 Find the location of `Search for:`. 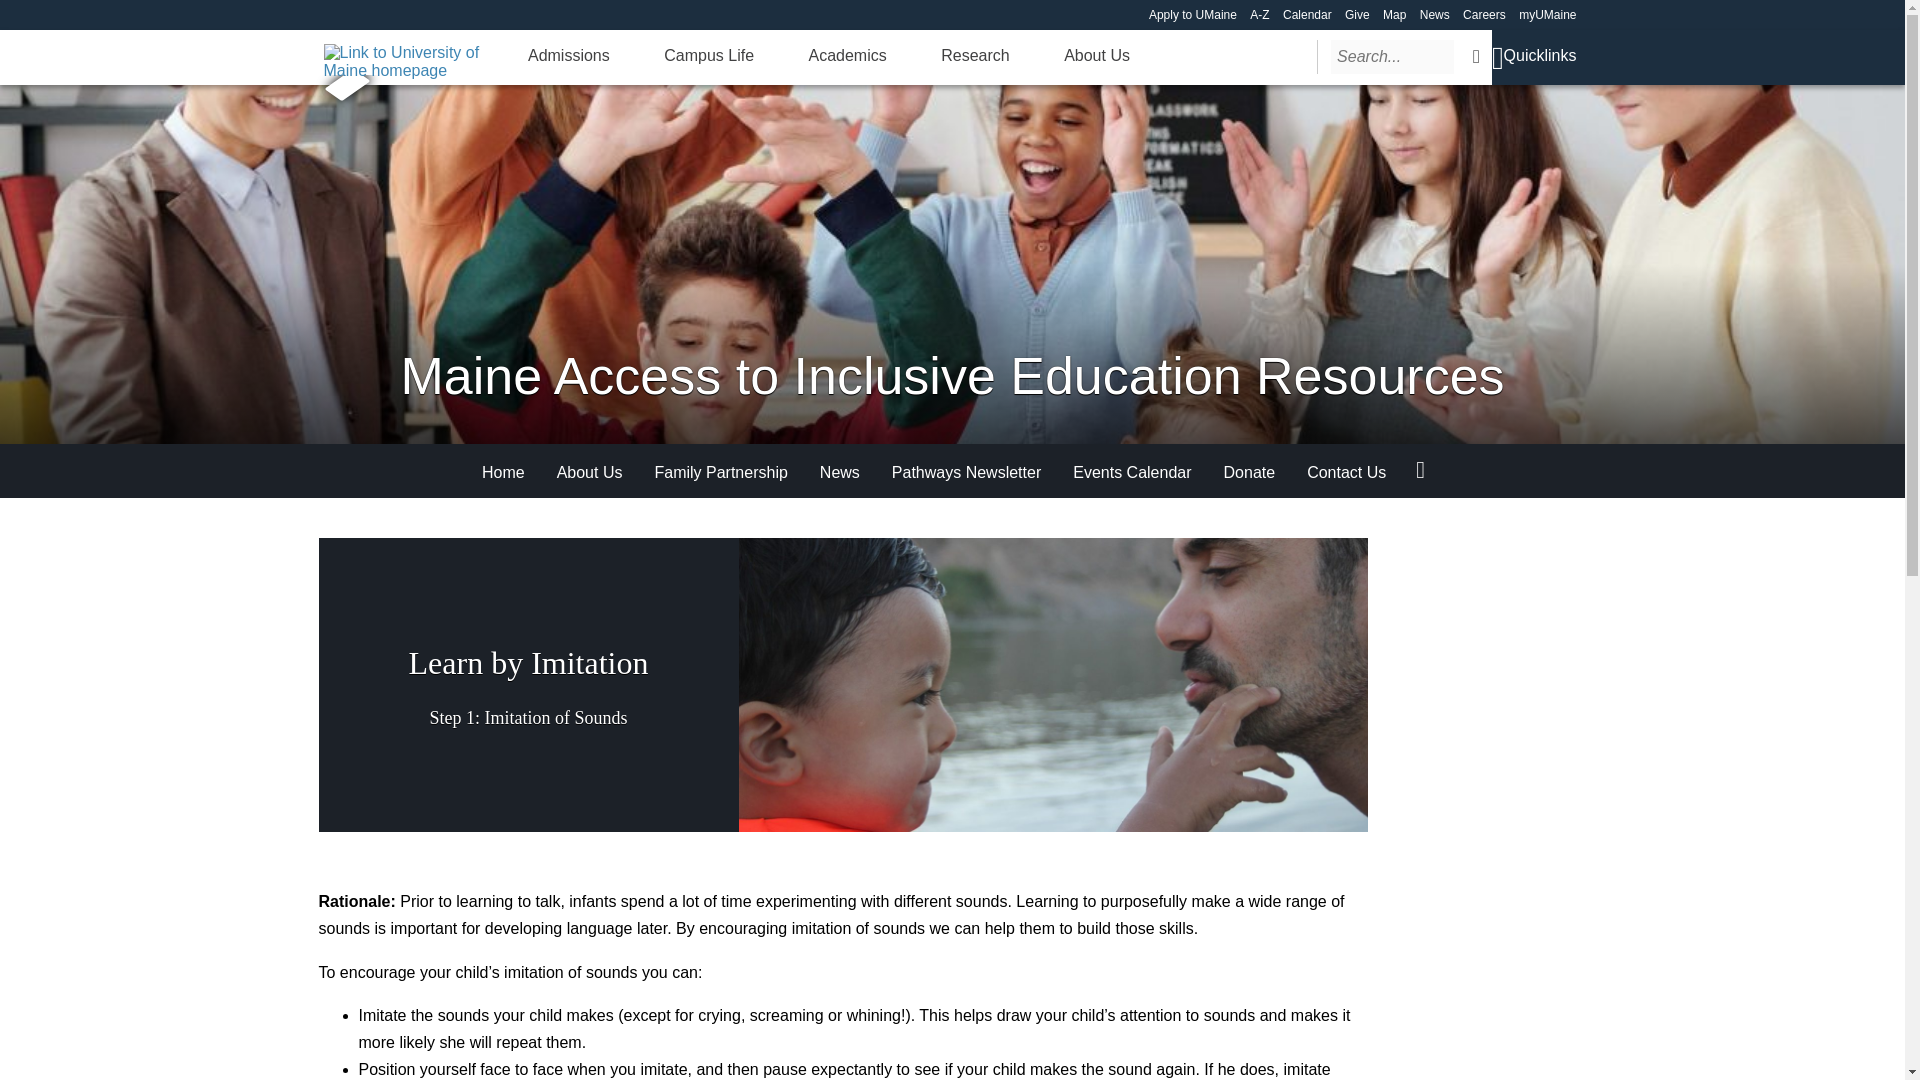

Search for: is located at coordinates (1392, 56).